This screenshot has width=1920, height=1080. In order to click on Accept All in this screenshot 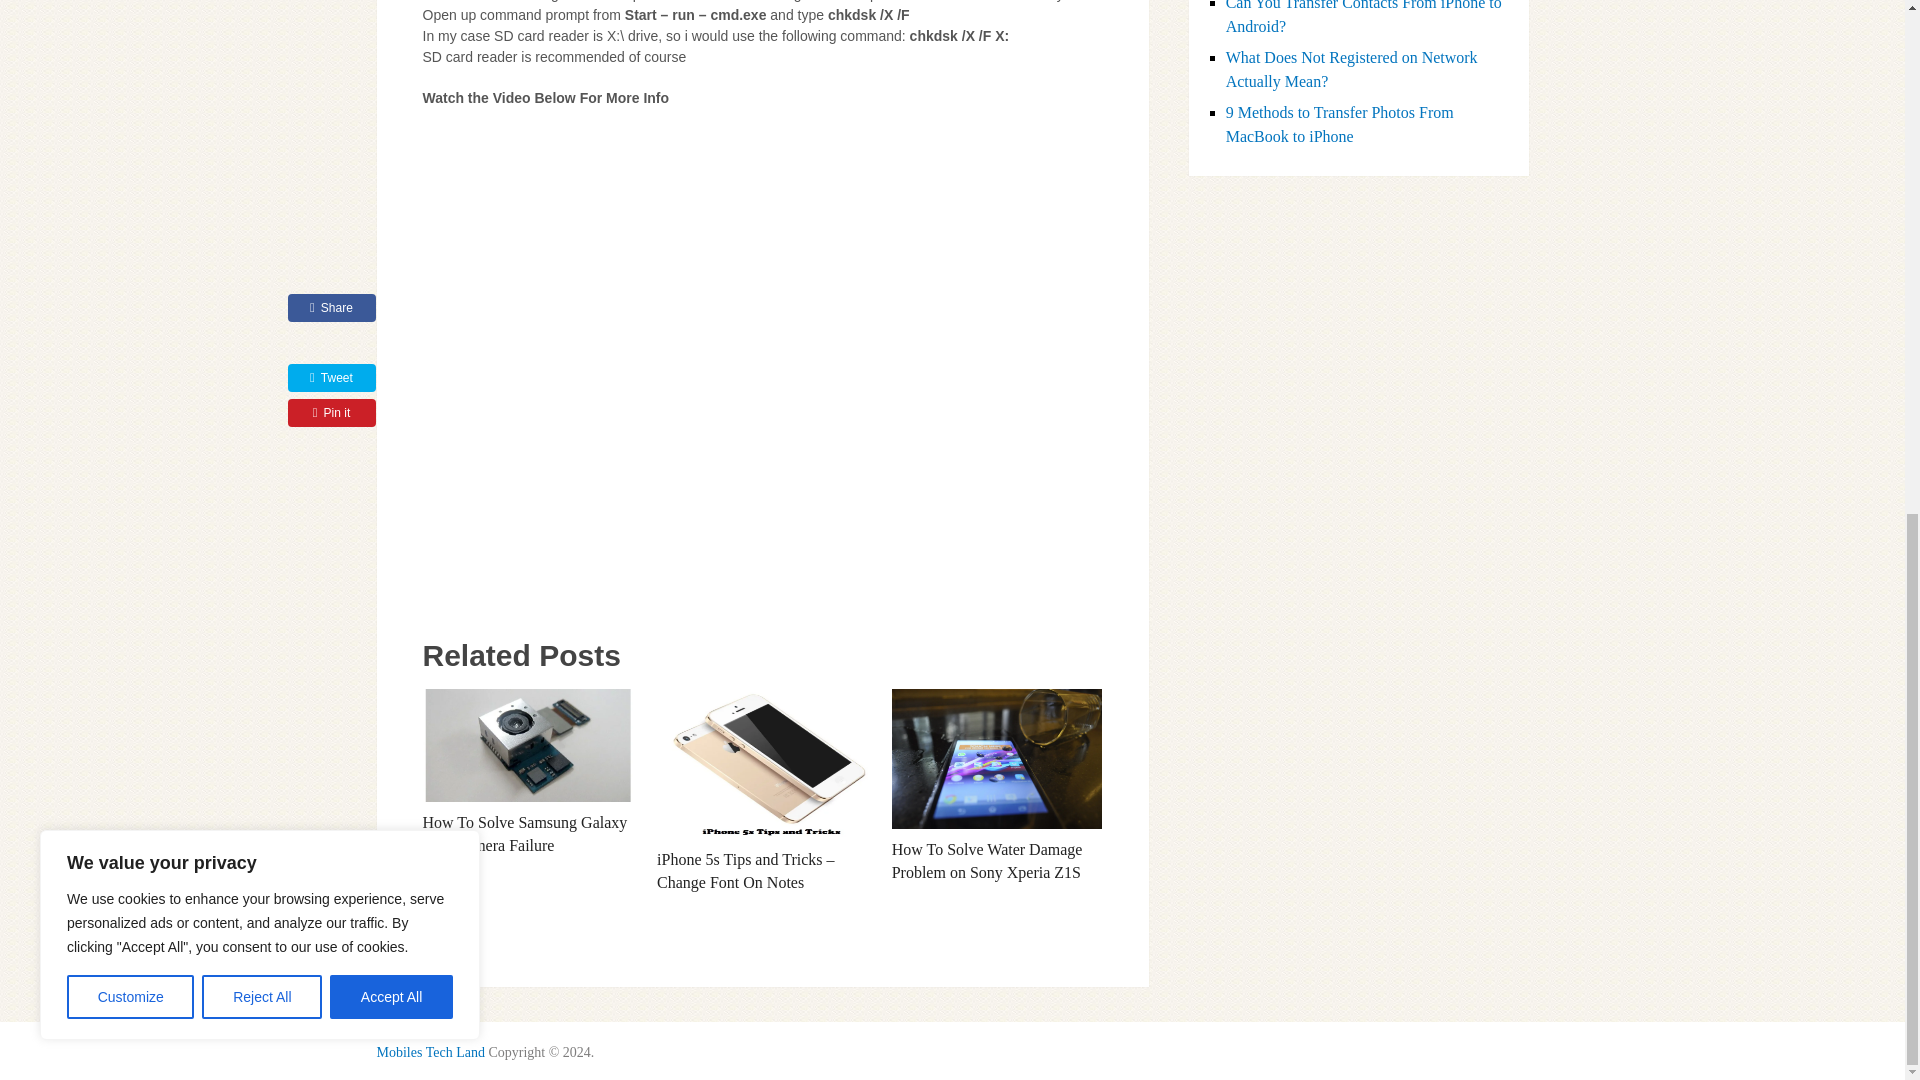, I will do `click(392, 20)`.